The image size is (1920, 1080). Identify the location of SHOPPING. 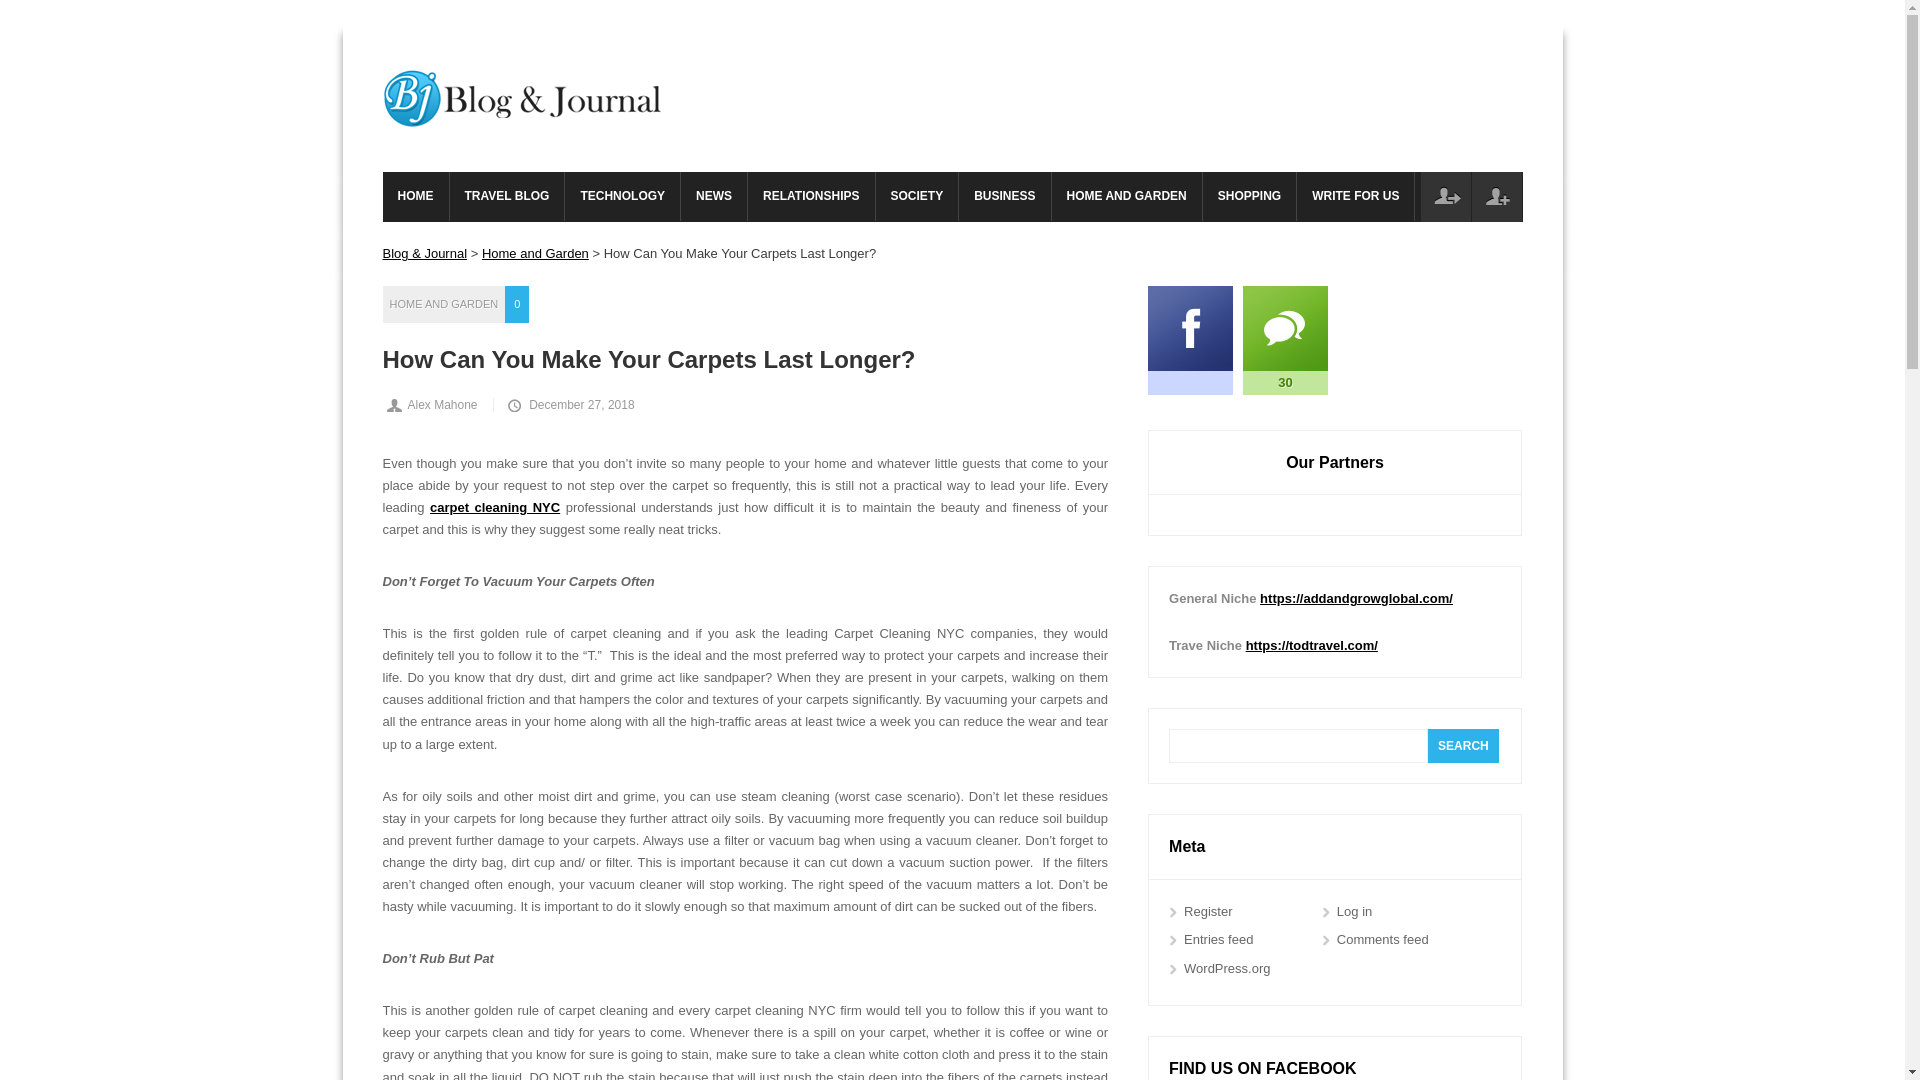
(1250, 196).